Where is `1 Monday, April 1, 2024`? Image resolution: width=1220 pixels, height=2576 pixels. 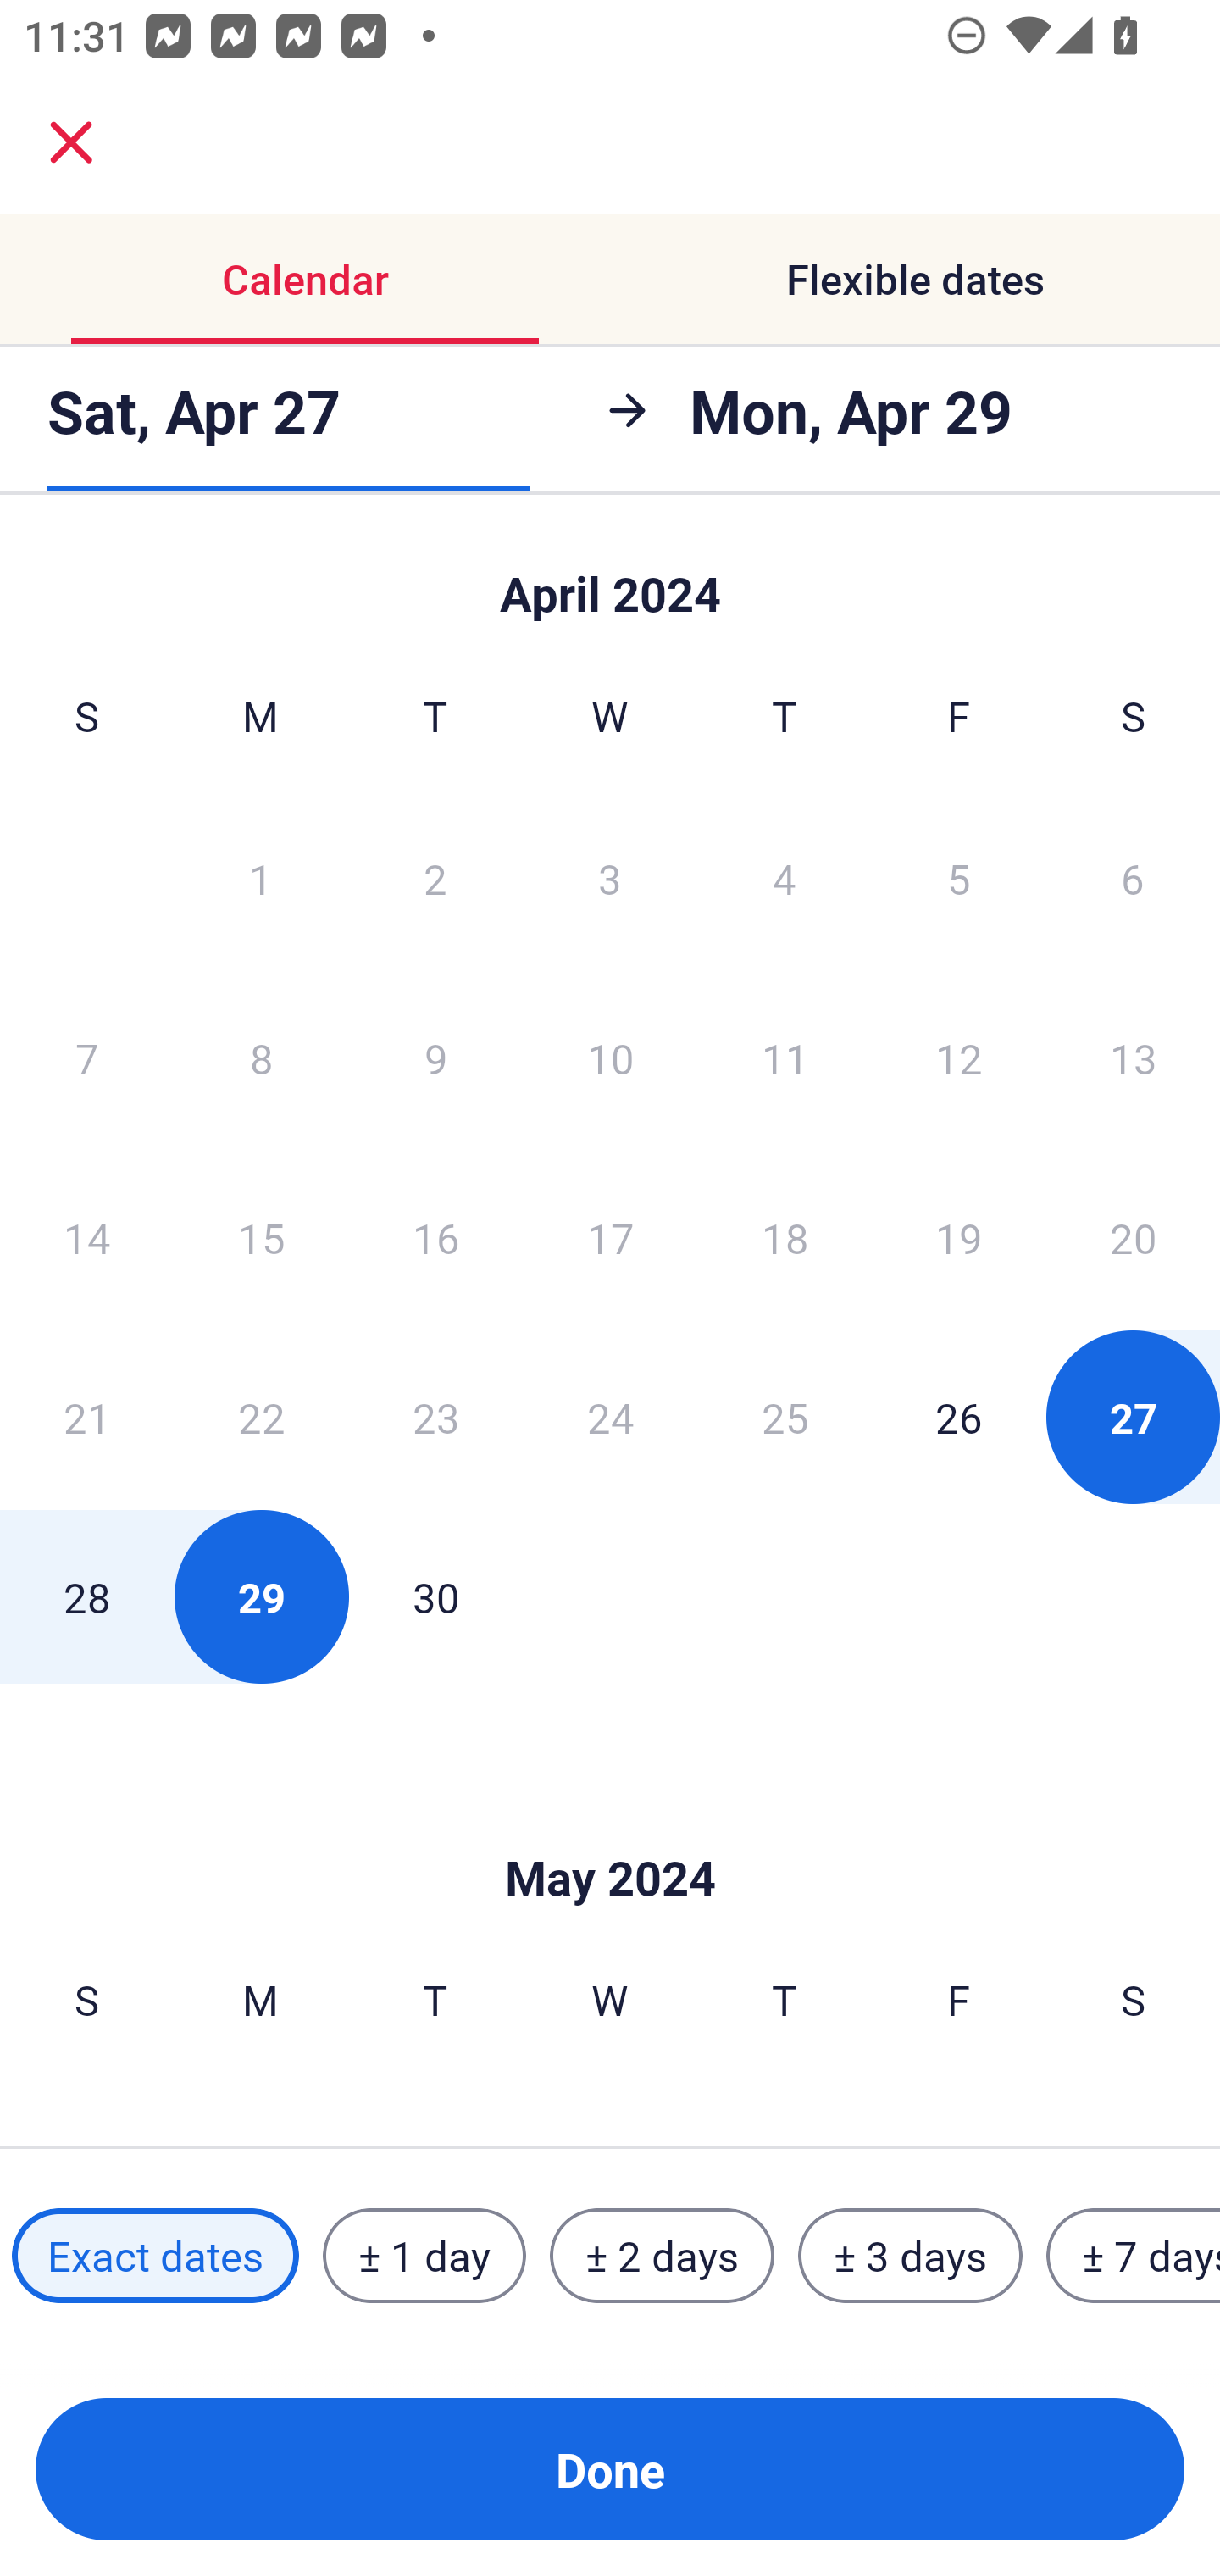 1 Monday, April 1, 2024 is located at coordinates (260, 878).